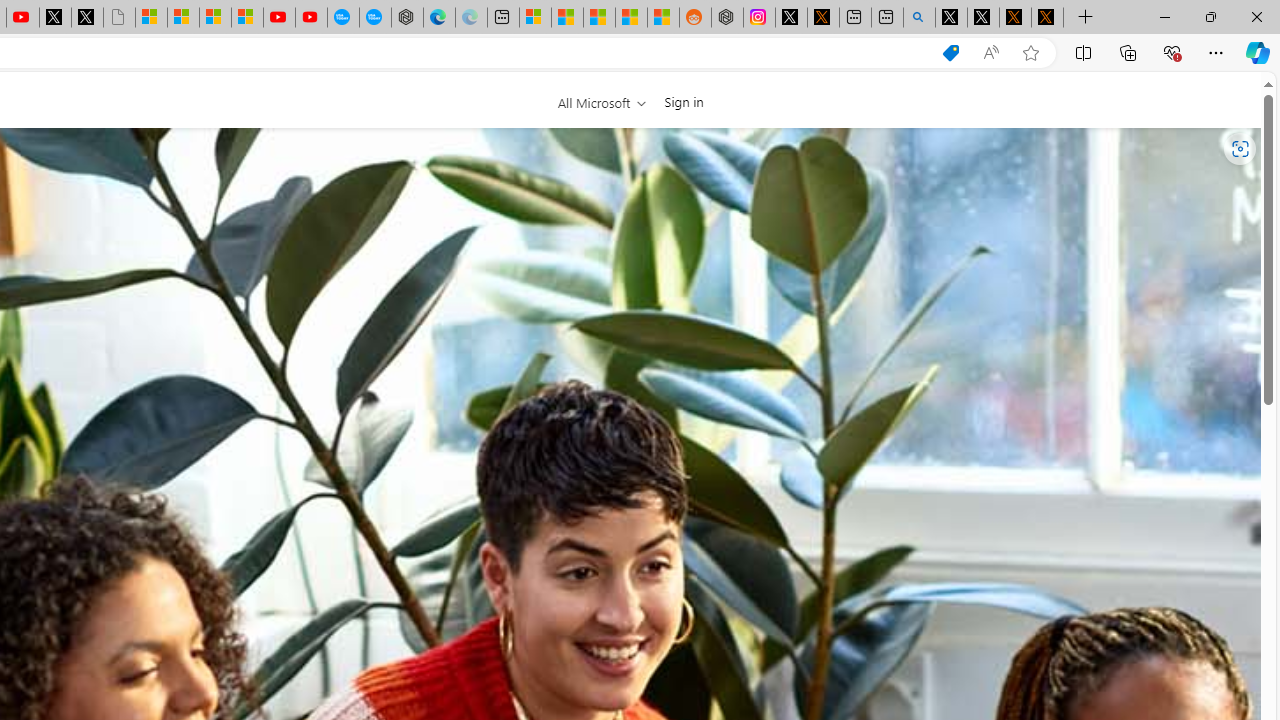 The width and height of the screenshot is (1280, 720). I want to click on YouTube Kids - An App Created for Kids to Explore Content, so click(310, 18).